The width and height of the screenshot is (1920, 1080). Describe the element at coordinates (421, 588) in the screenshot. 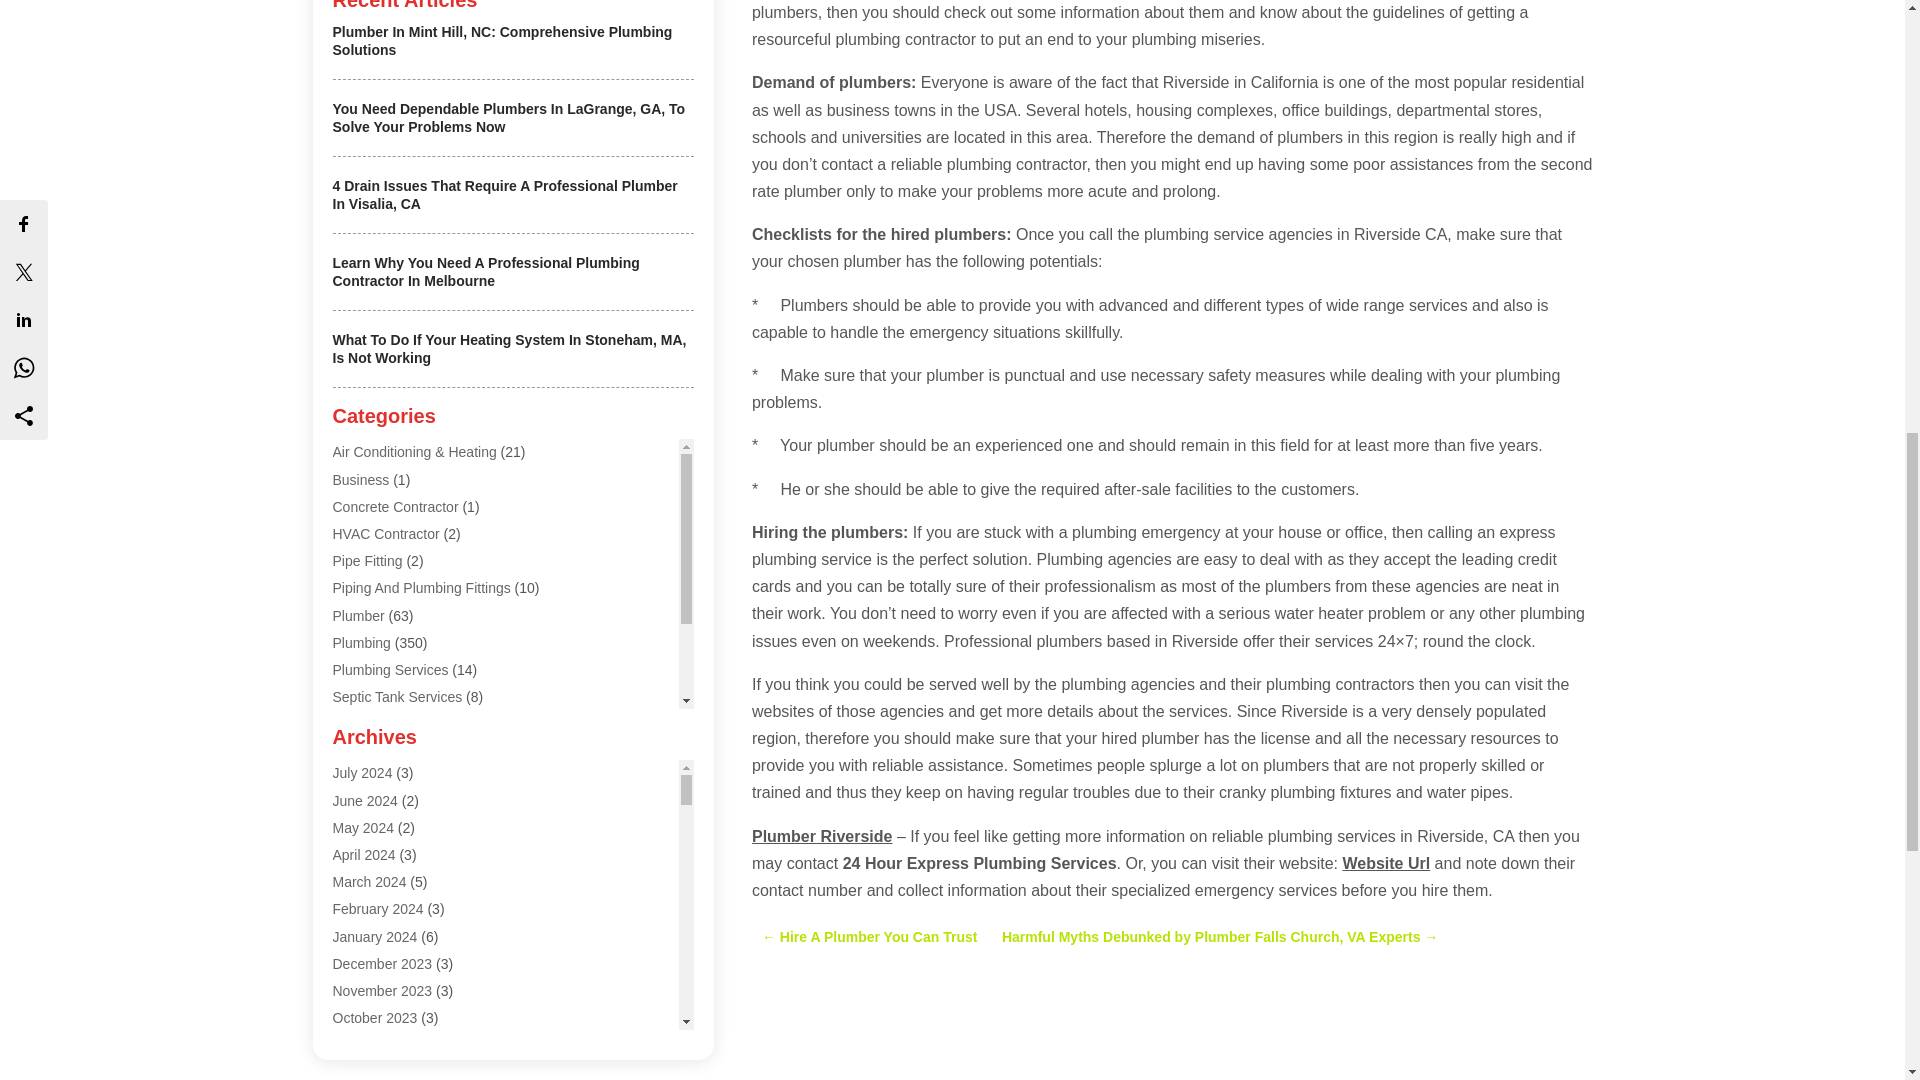

I see `Piping And Plumbing Fittings` at that location.